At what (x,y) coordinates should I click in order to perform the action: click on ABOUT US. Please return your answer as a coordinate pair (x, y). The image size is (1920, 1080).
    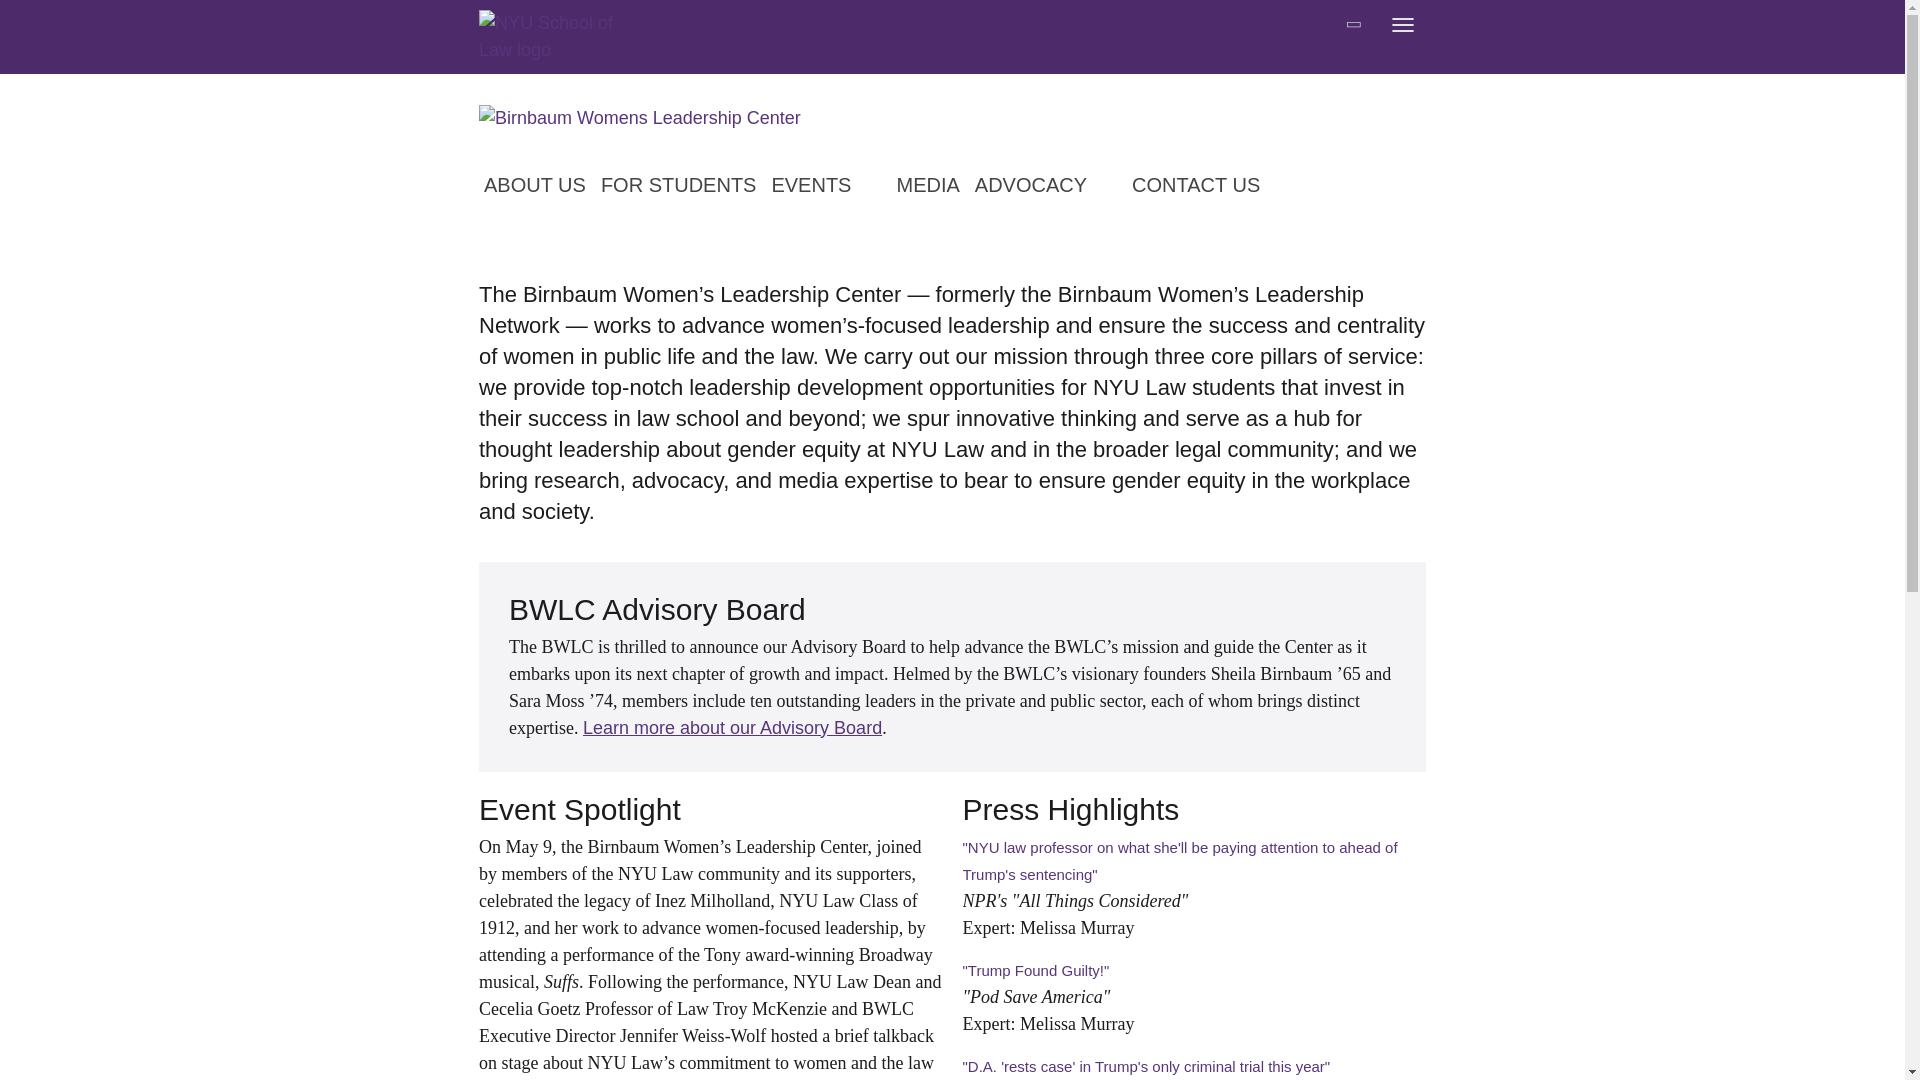
    Looking at the image, I should click on (539, 186).